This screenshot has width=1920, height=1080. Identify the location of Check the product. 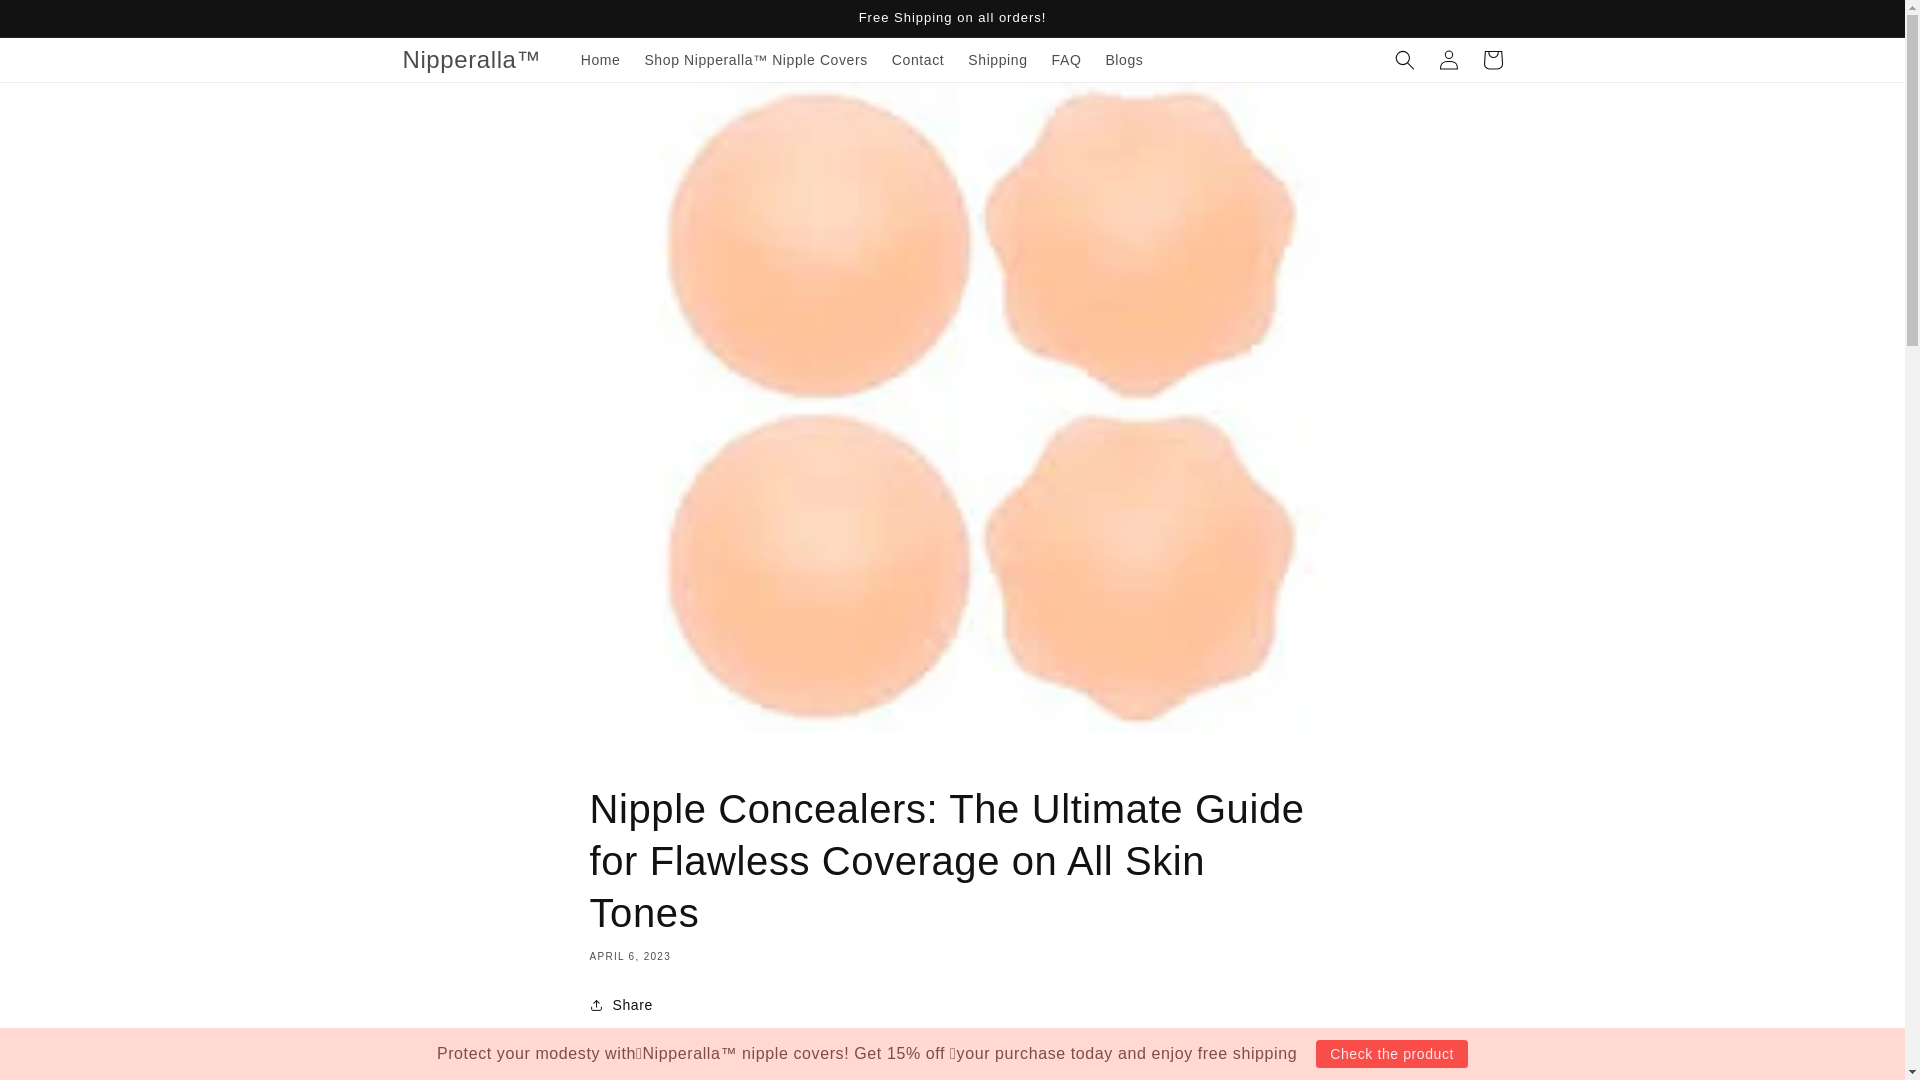
(1392, 1054).